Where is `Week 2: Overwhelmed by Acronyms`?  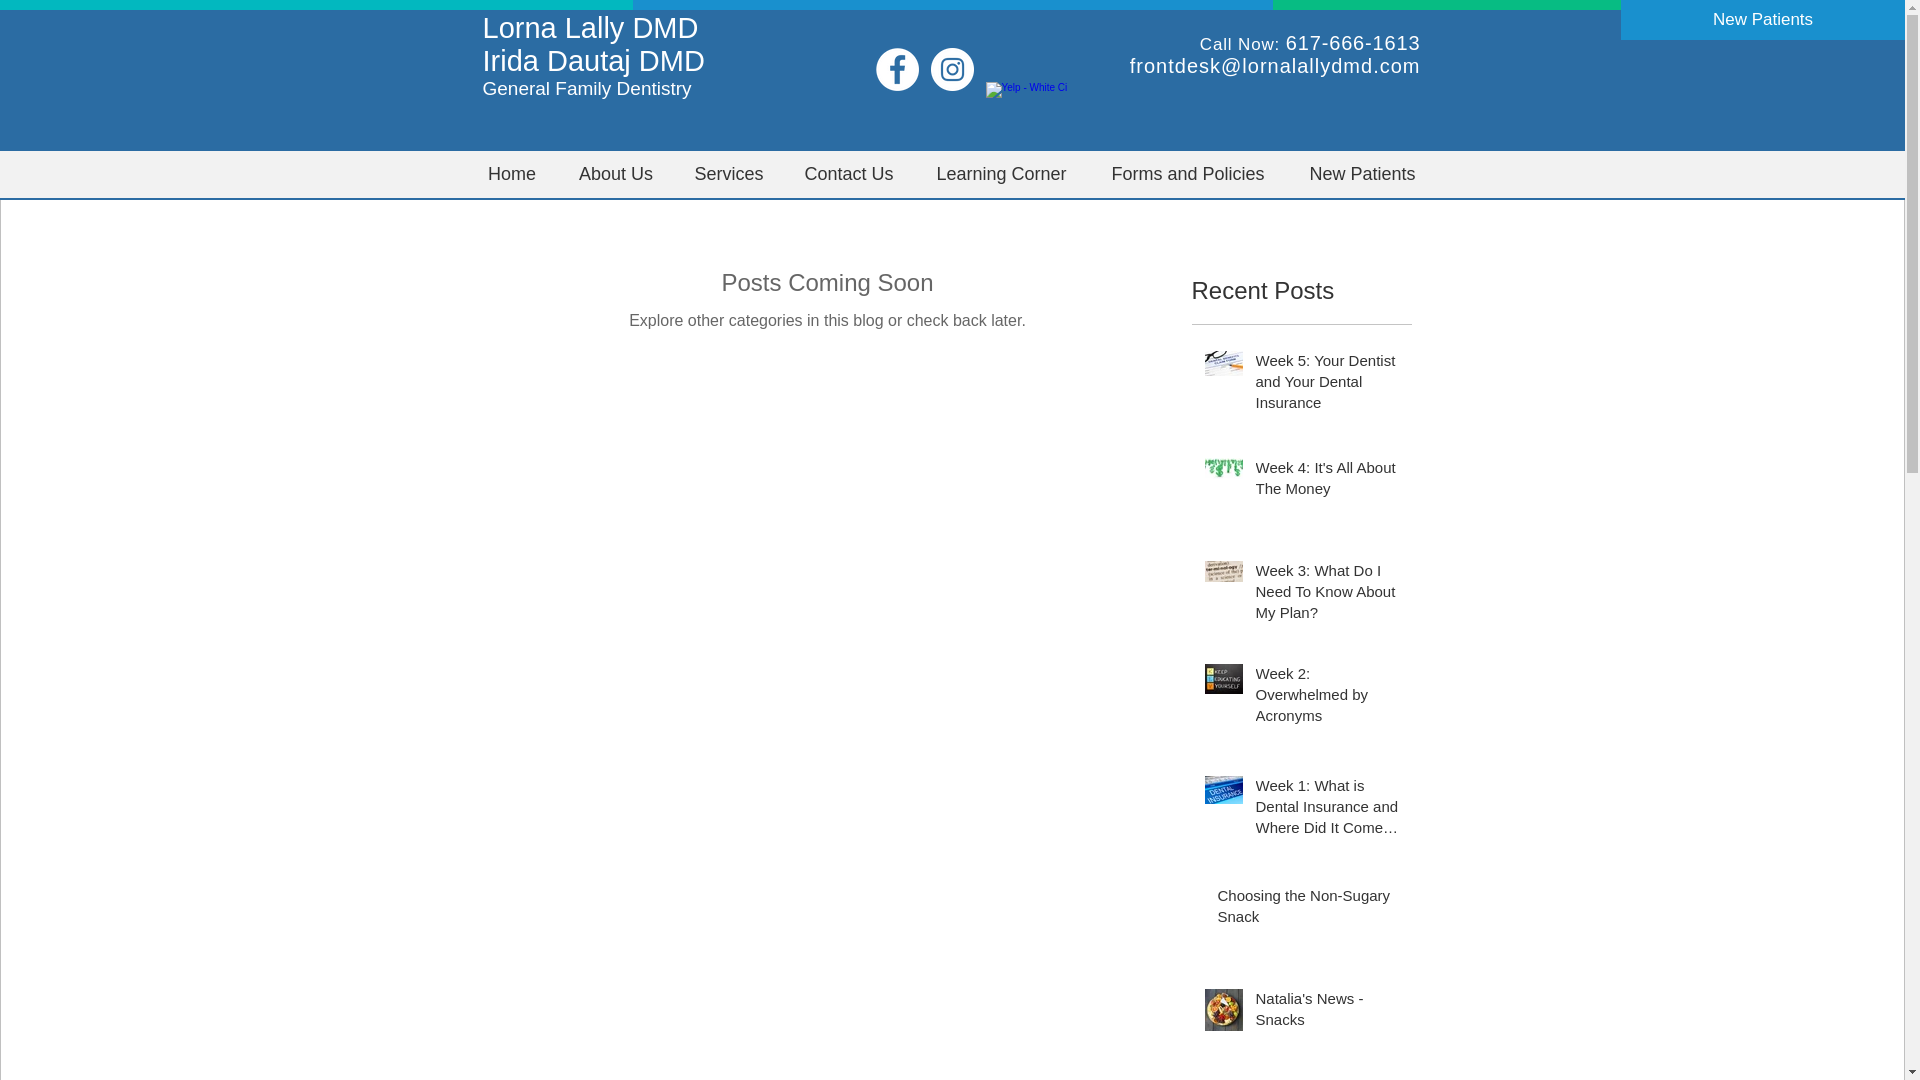 Week 2: Overwhelmed by Acronyms is located at coordinates (1327, 698).